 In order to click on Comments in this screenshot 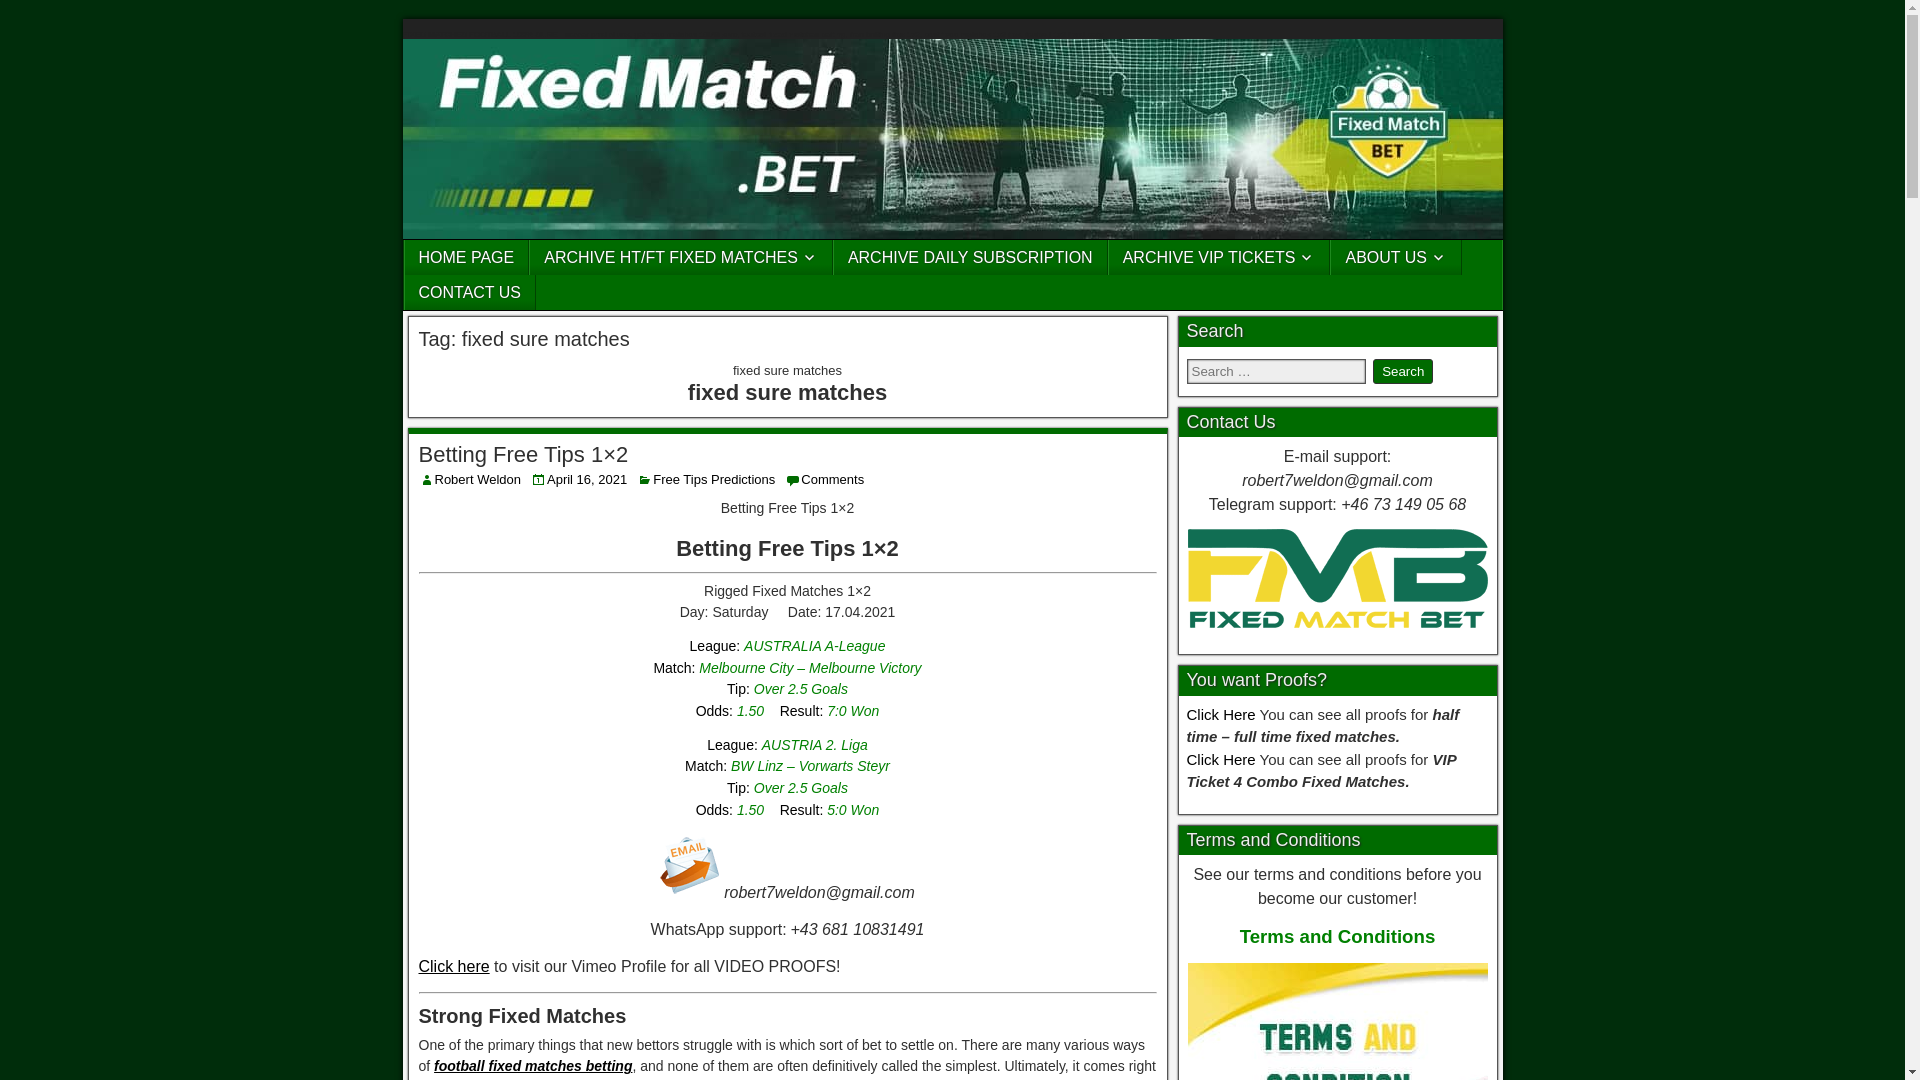, I will do `click(832, 479)`.